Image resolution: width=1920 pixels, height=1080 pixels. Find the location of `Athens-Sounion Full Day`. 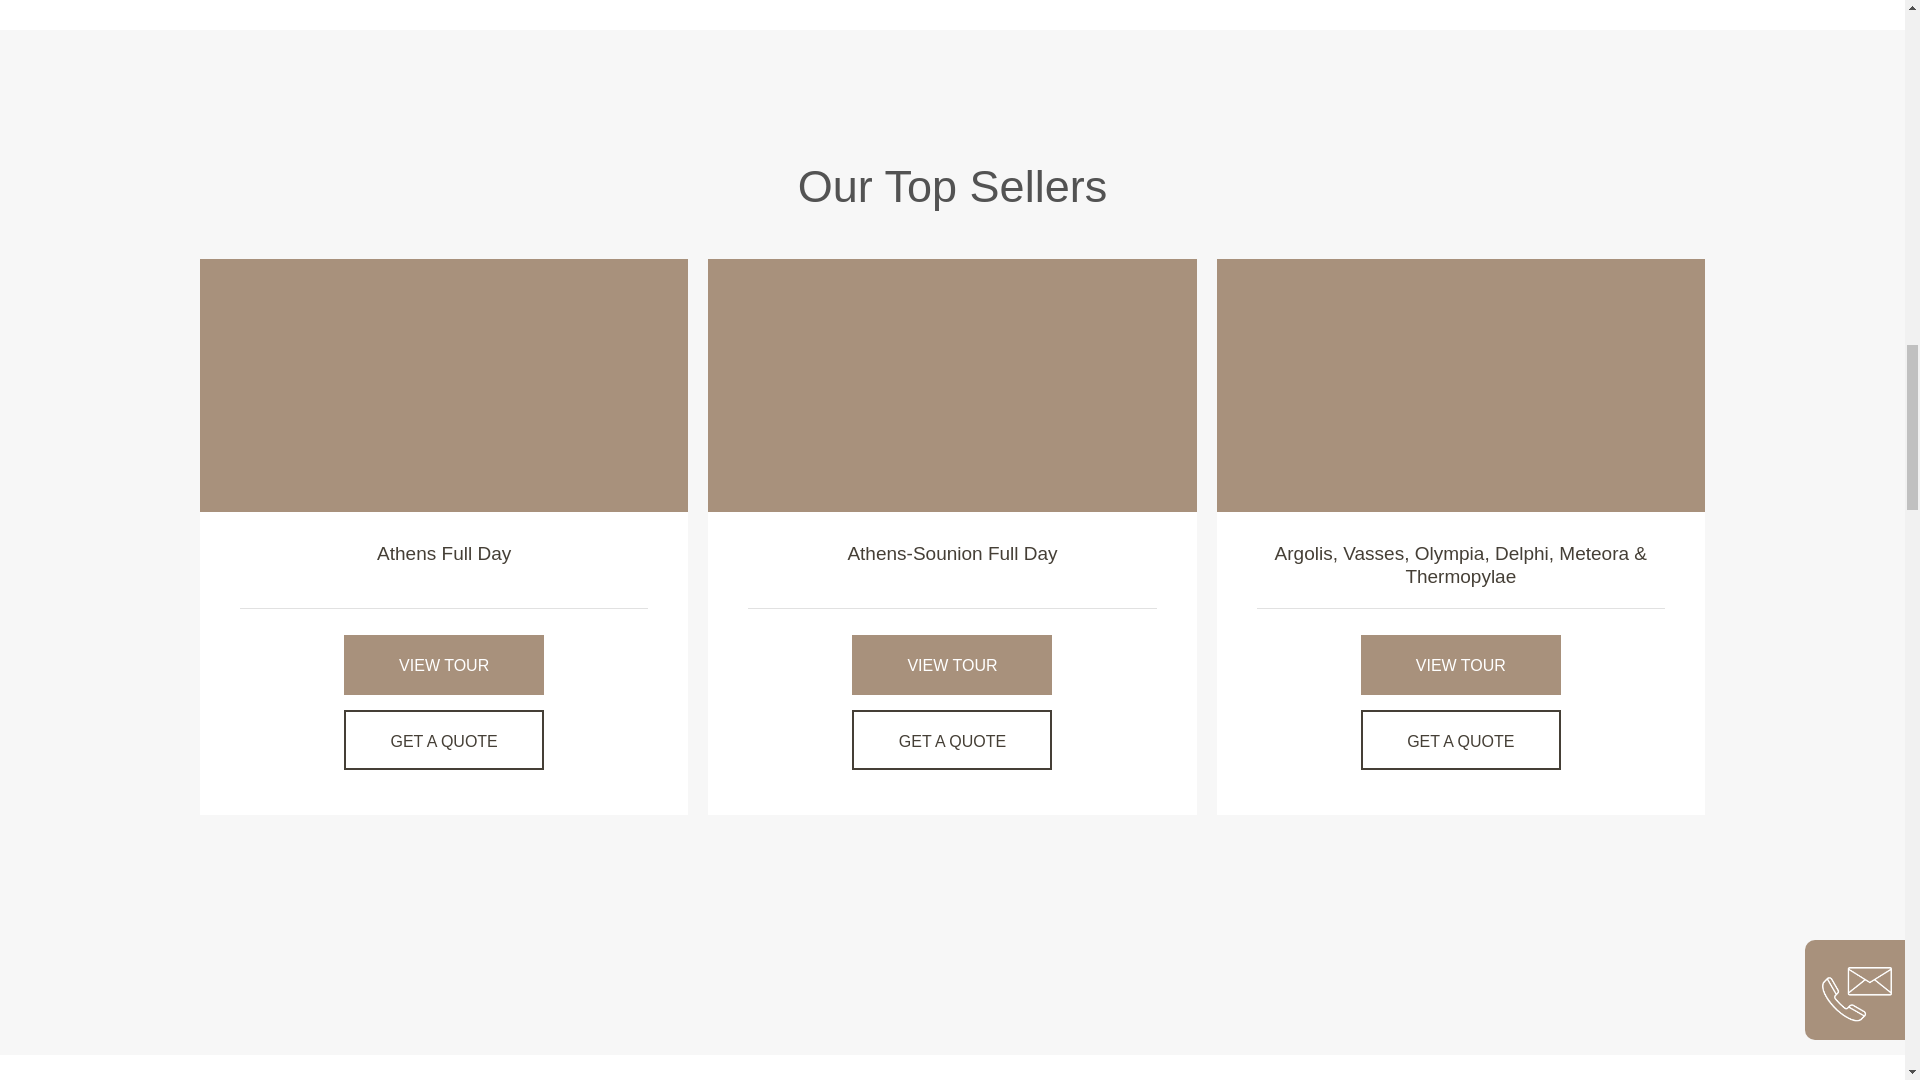

Athens-Sounion Full Day is located at coordinates (952, 384).